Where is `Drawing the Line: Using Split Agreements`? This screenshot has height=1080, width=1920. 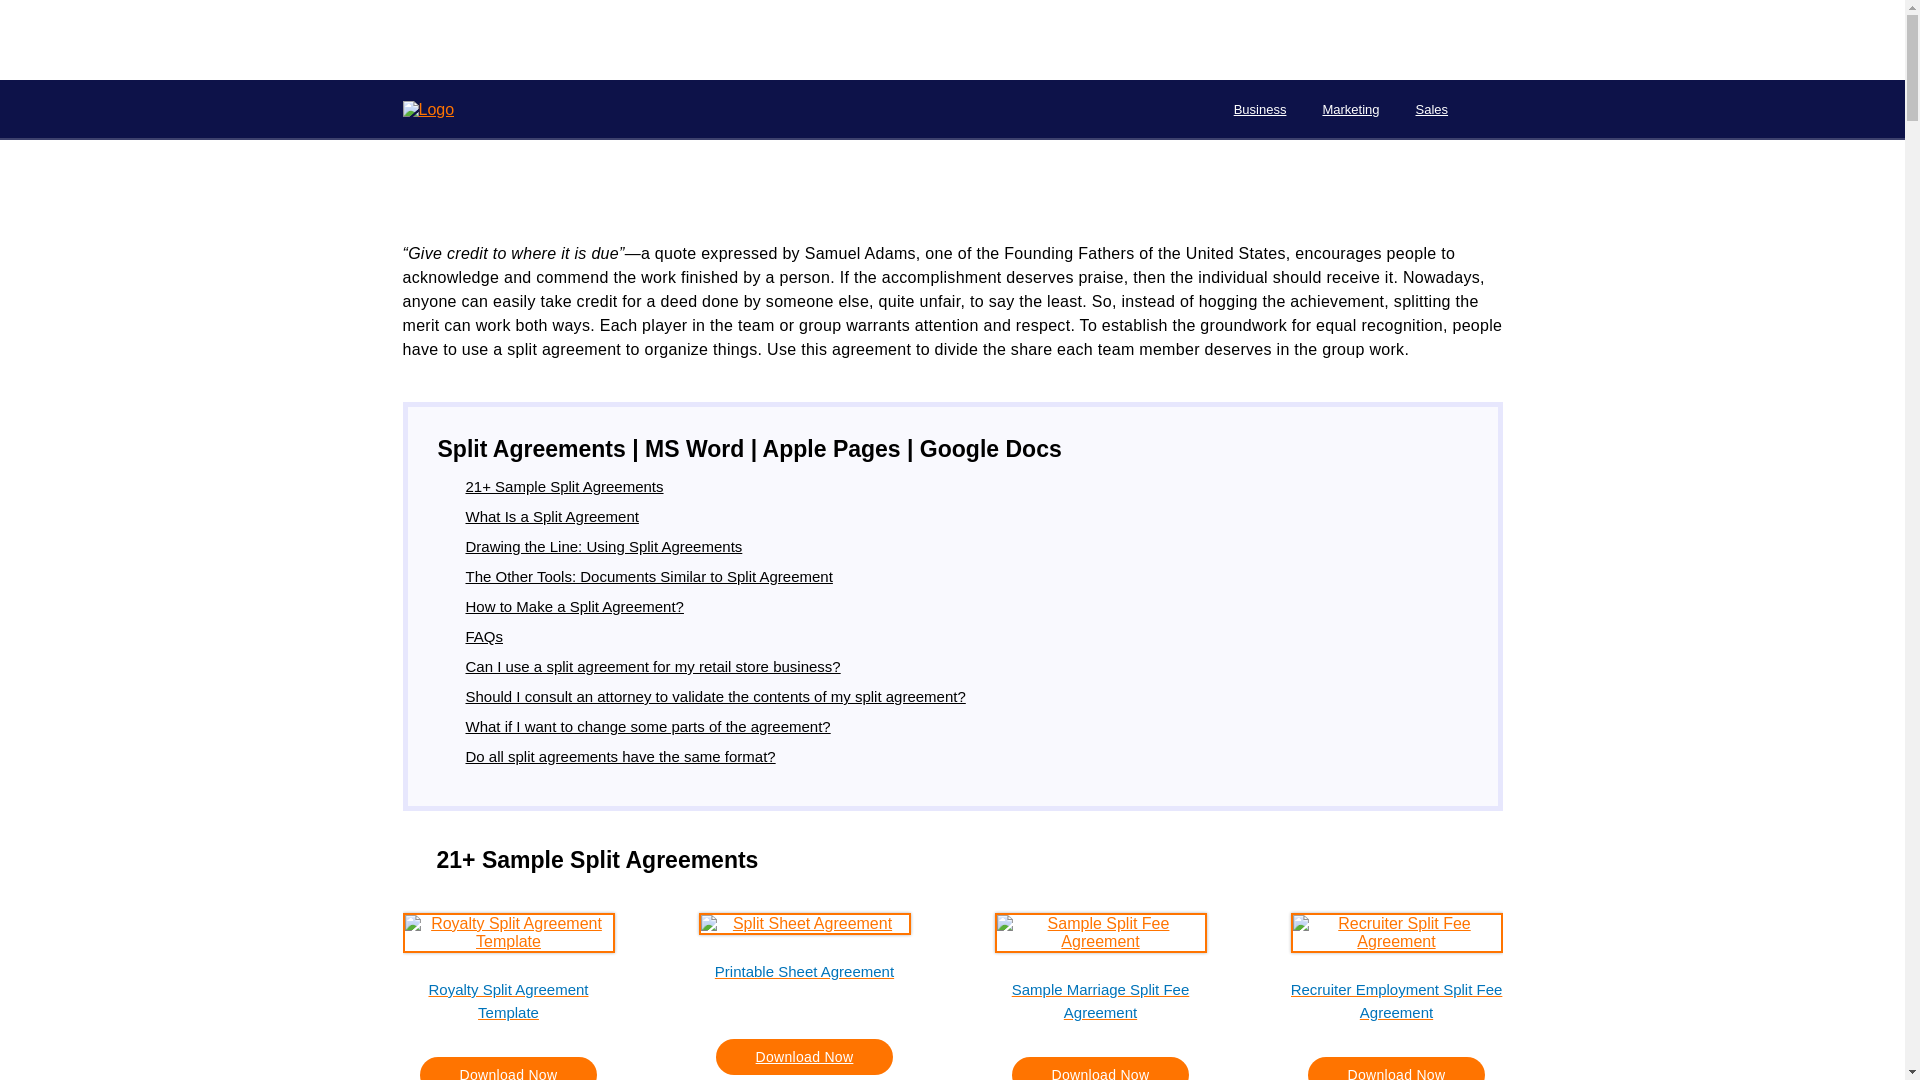
Drawing the Line: Using Split Agreements is located at coordinates (604, 546).